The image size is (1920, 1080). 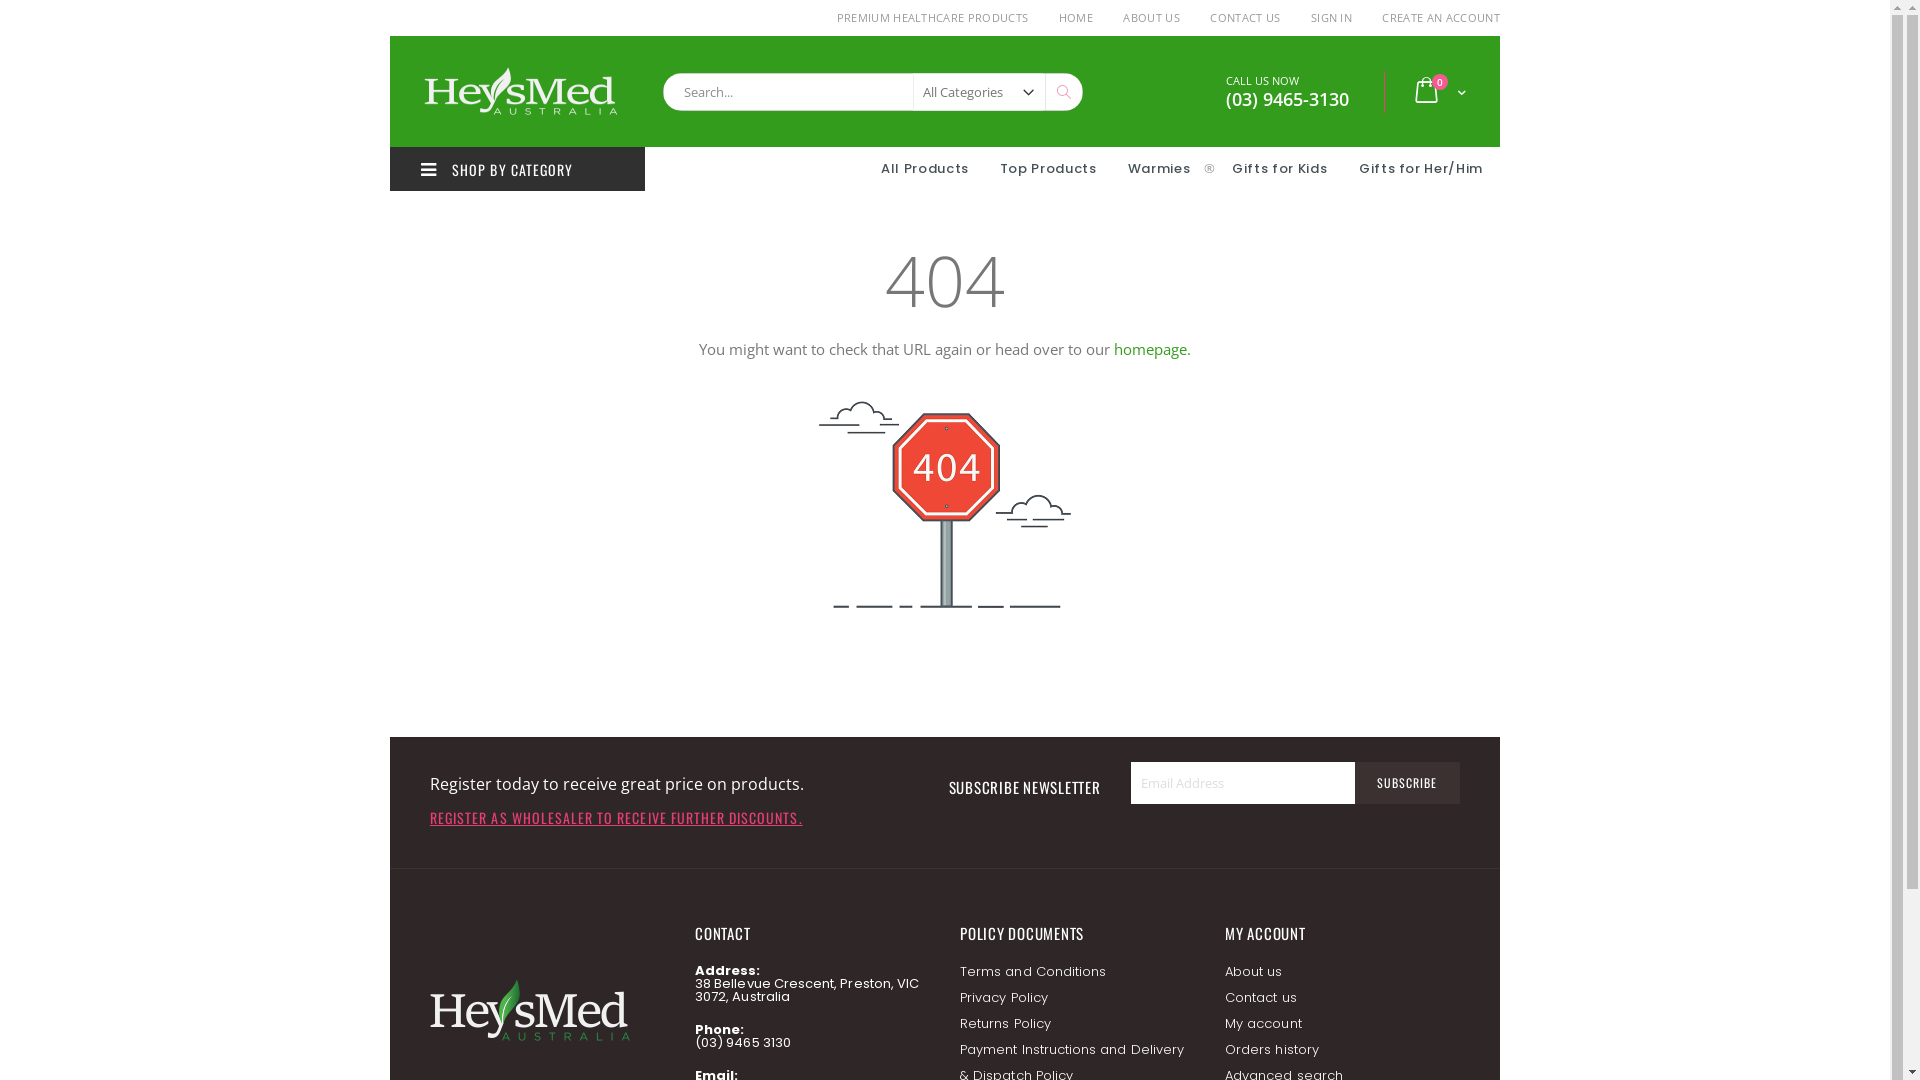 I want to click on SUBSCRIBE, so click(x=1407, y=783).